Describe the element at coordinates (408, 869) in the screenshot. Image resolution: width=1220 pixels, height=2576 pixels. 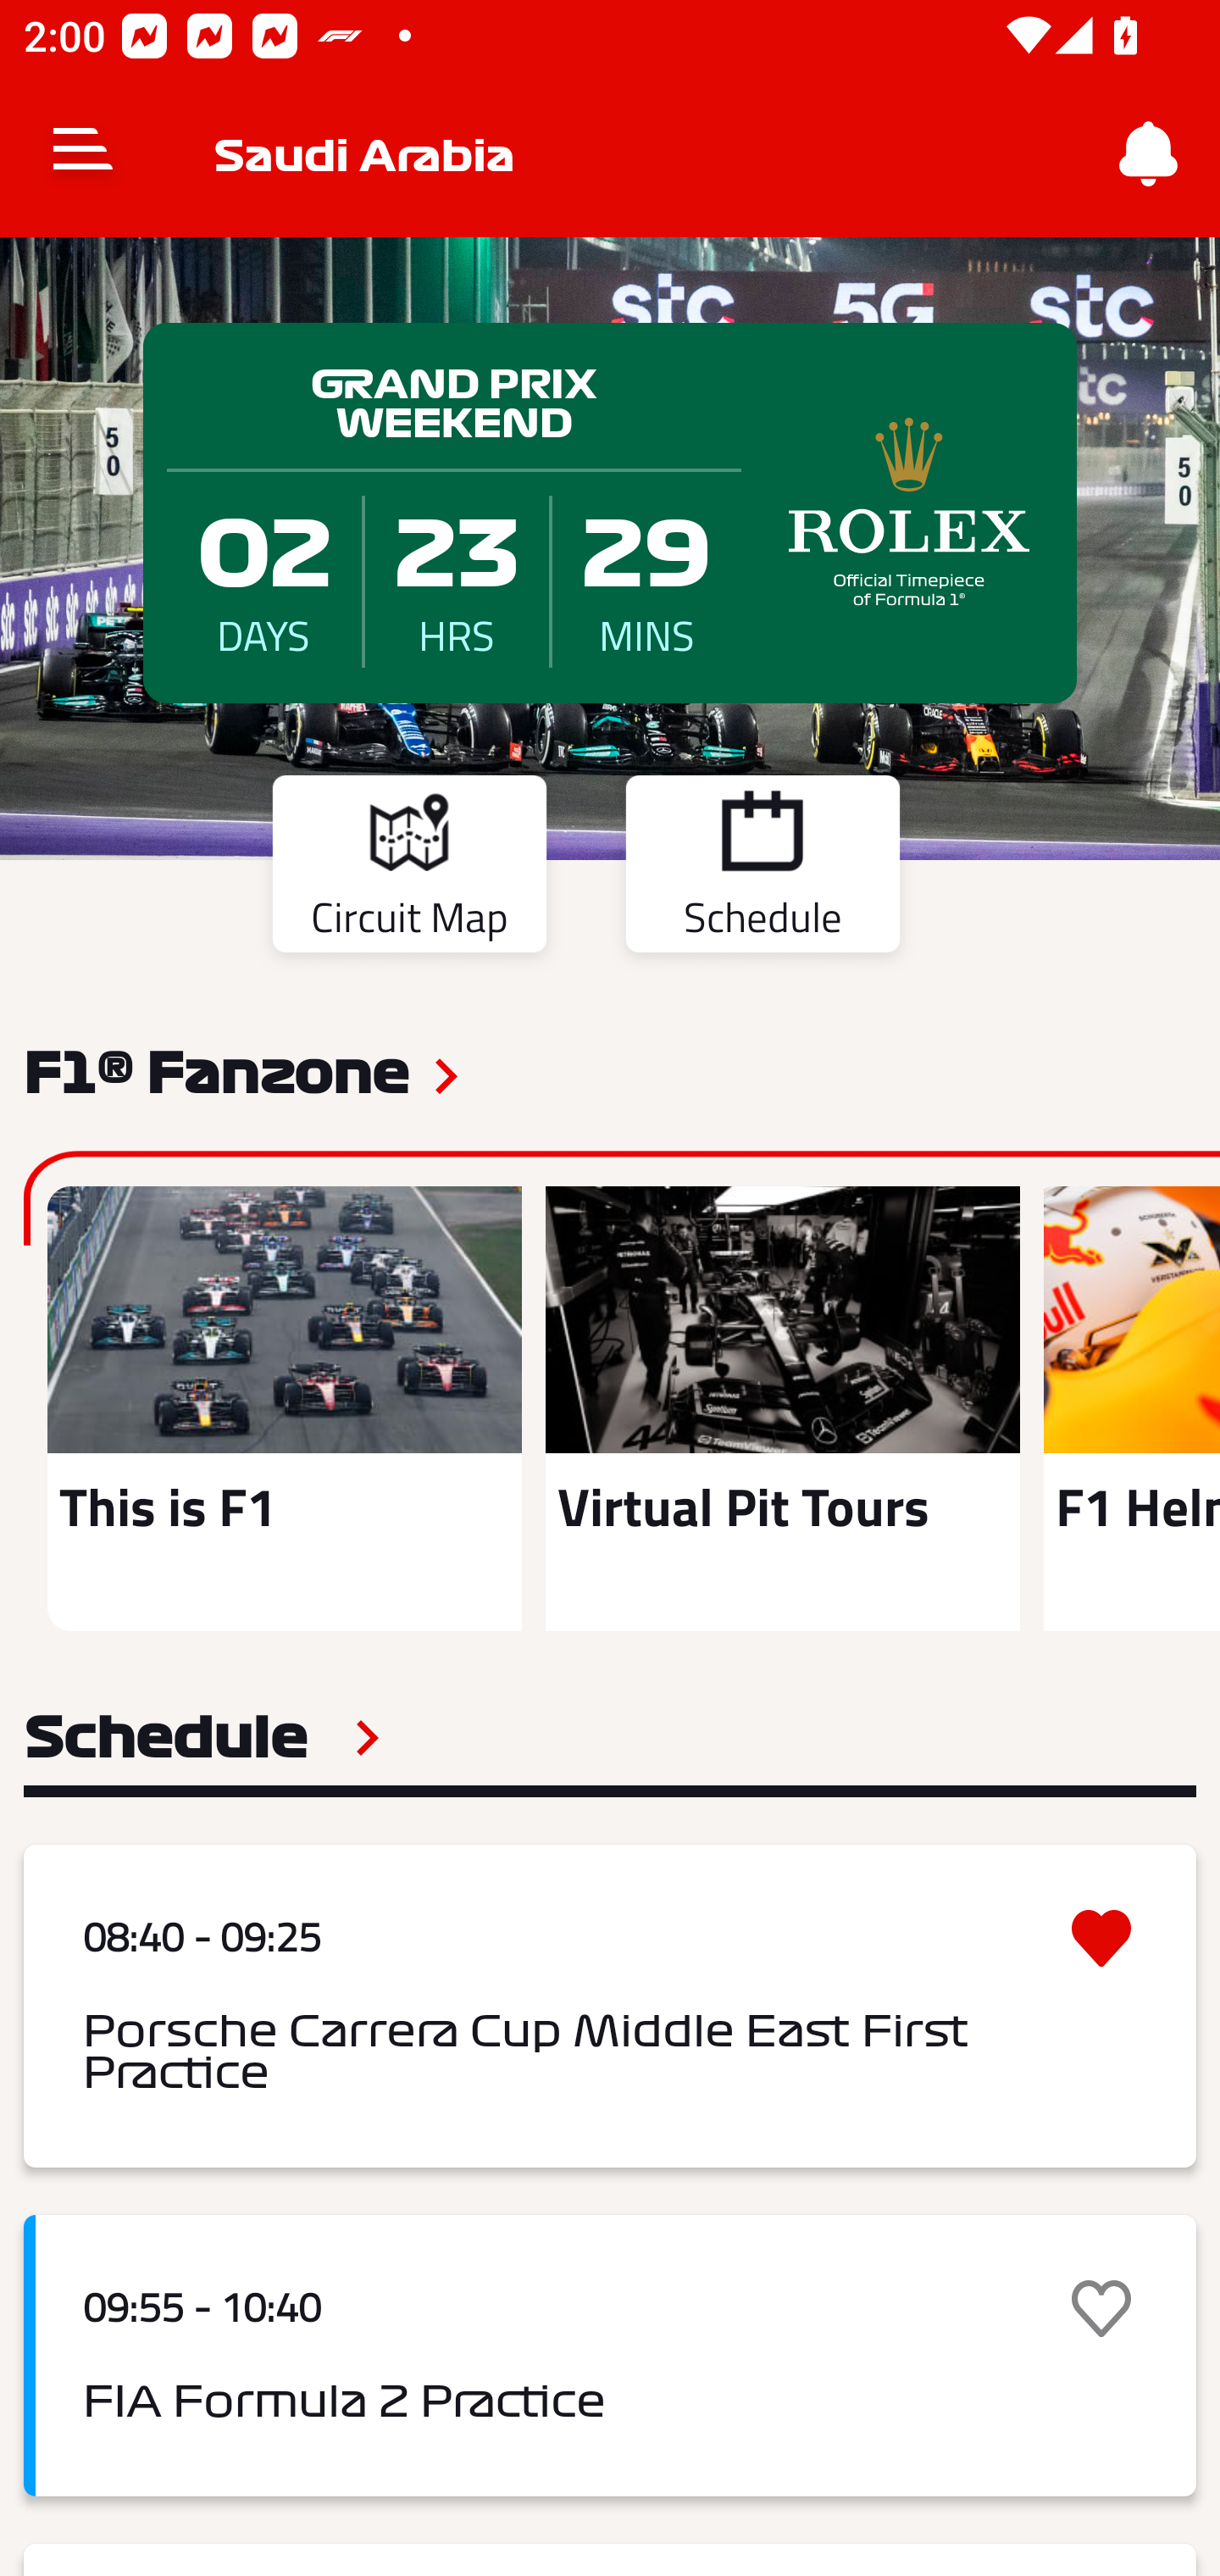
I see `Circuit Map` at that location.